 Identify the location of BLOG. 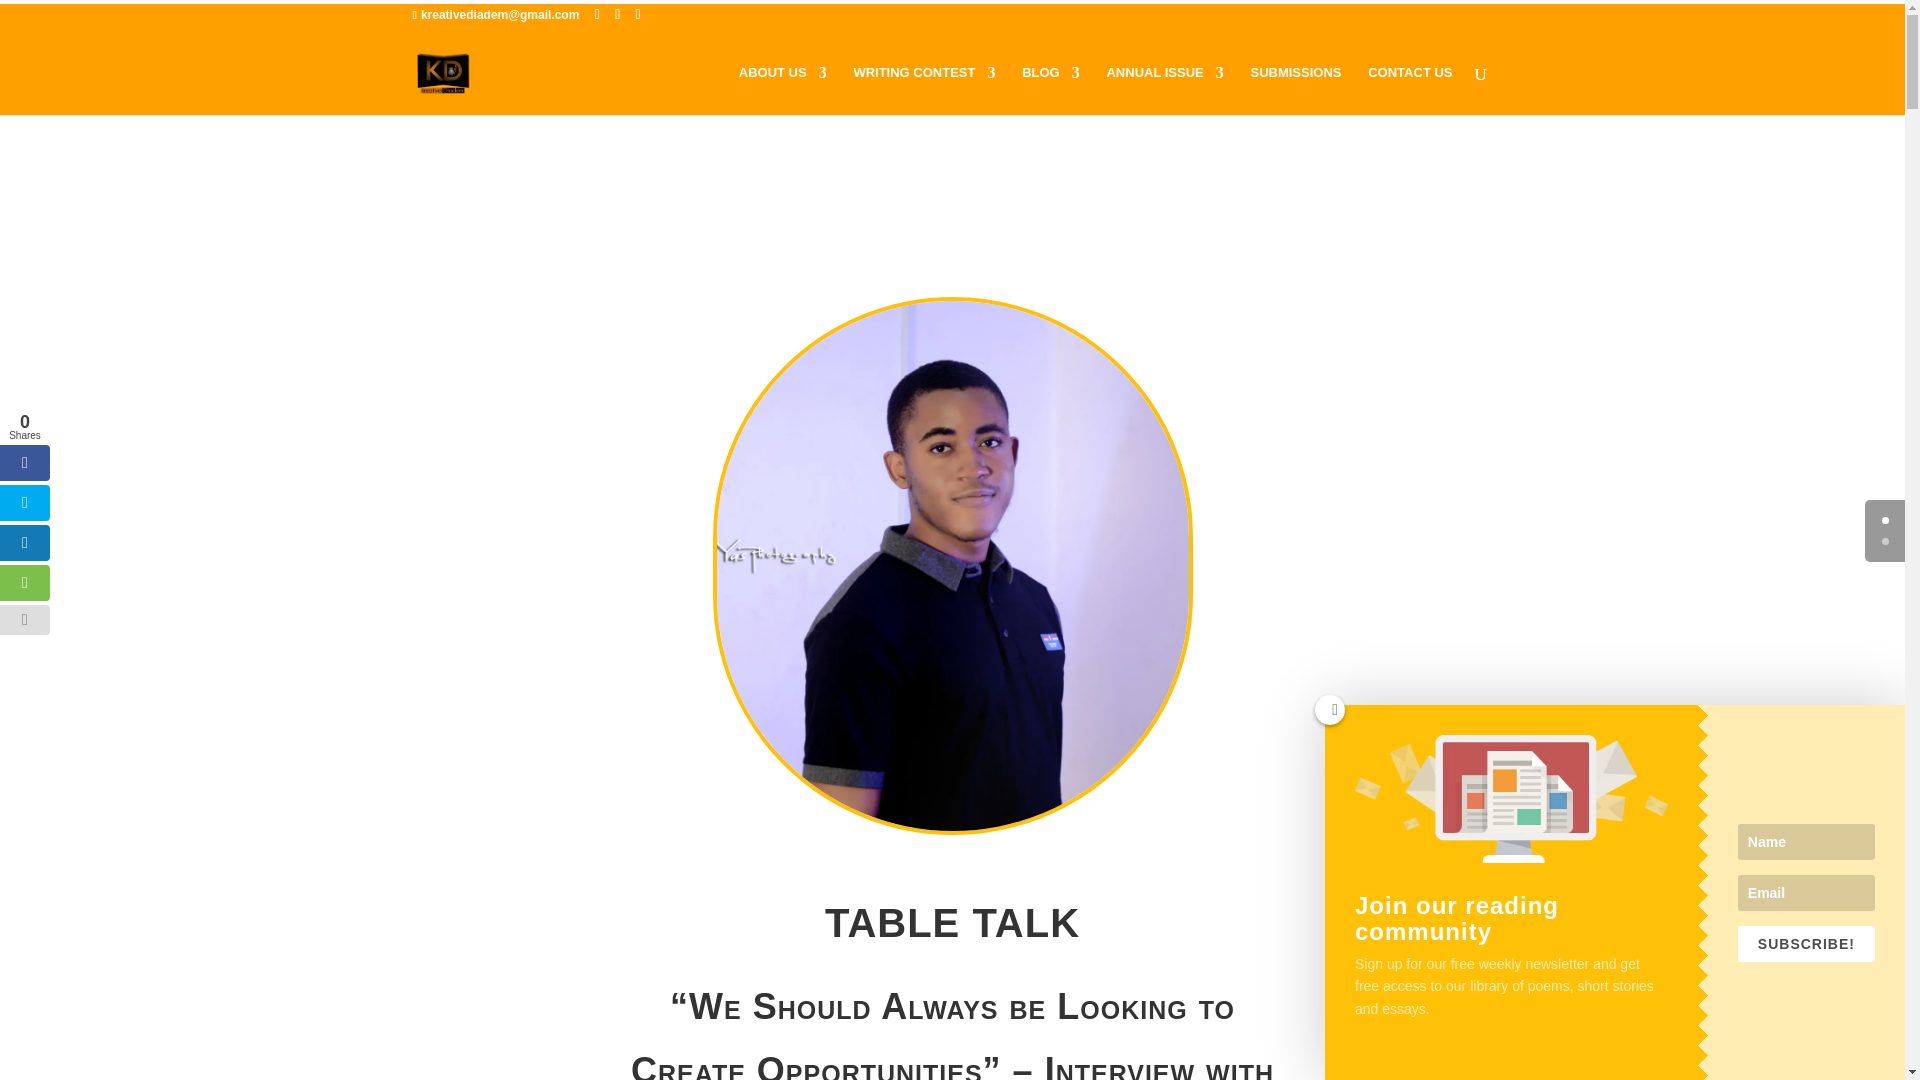
(1050, 90).